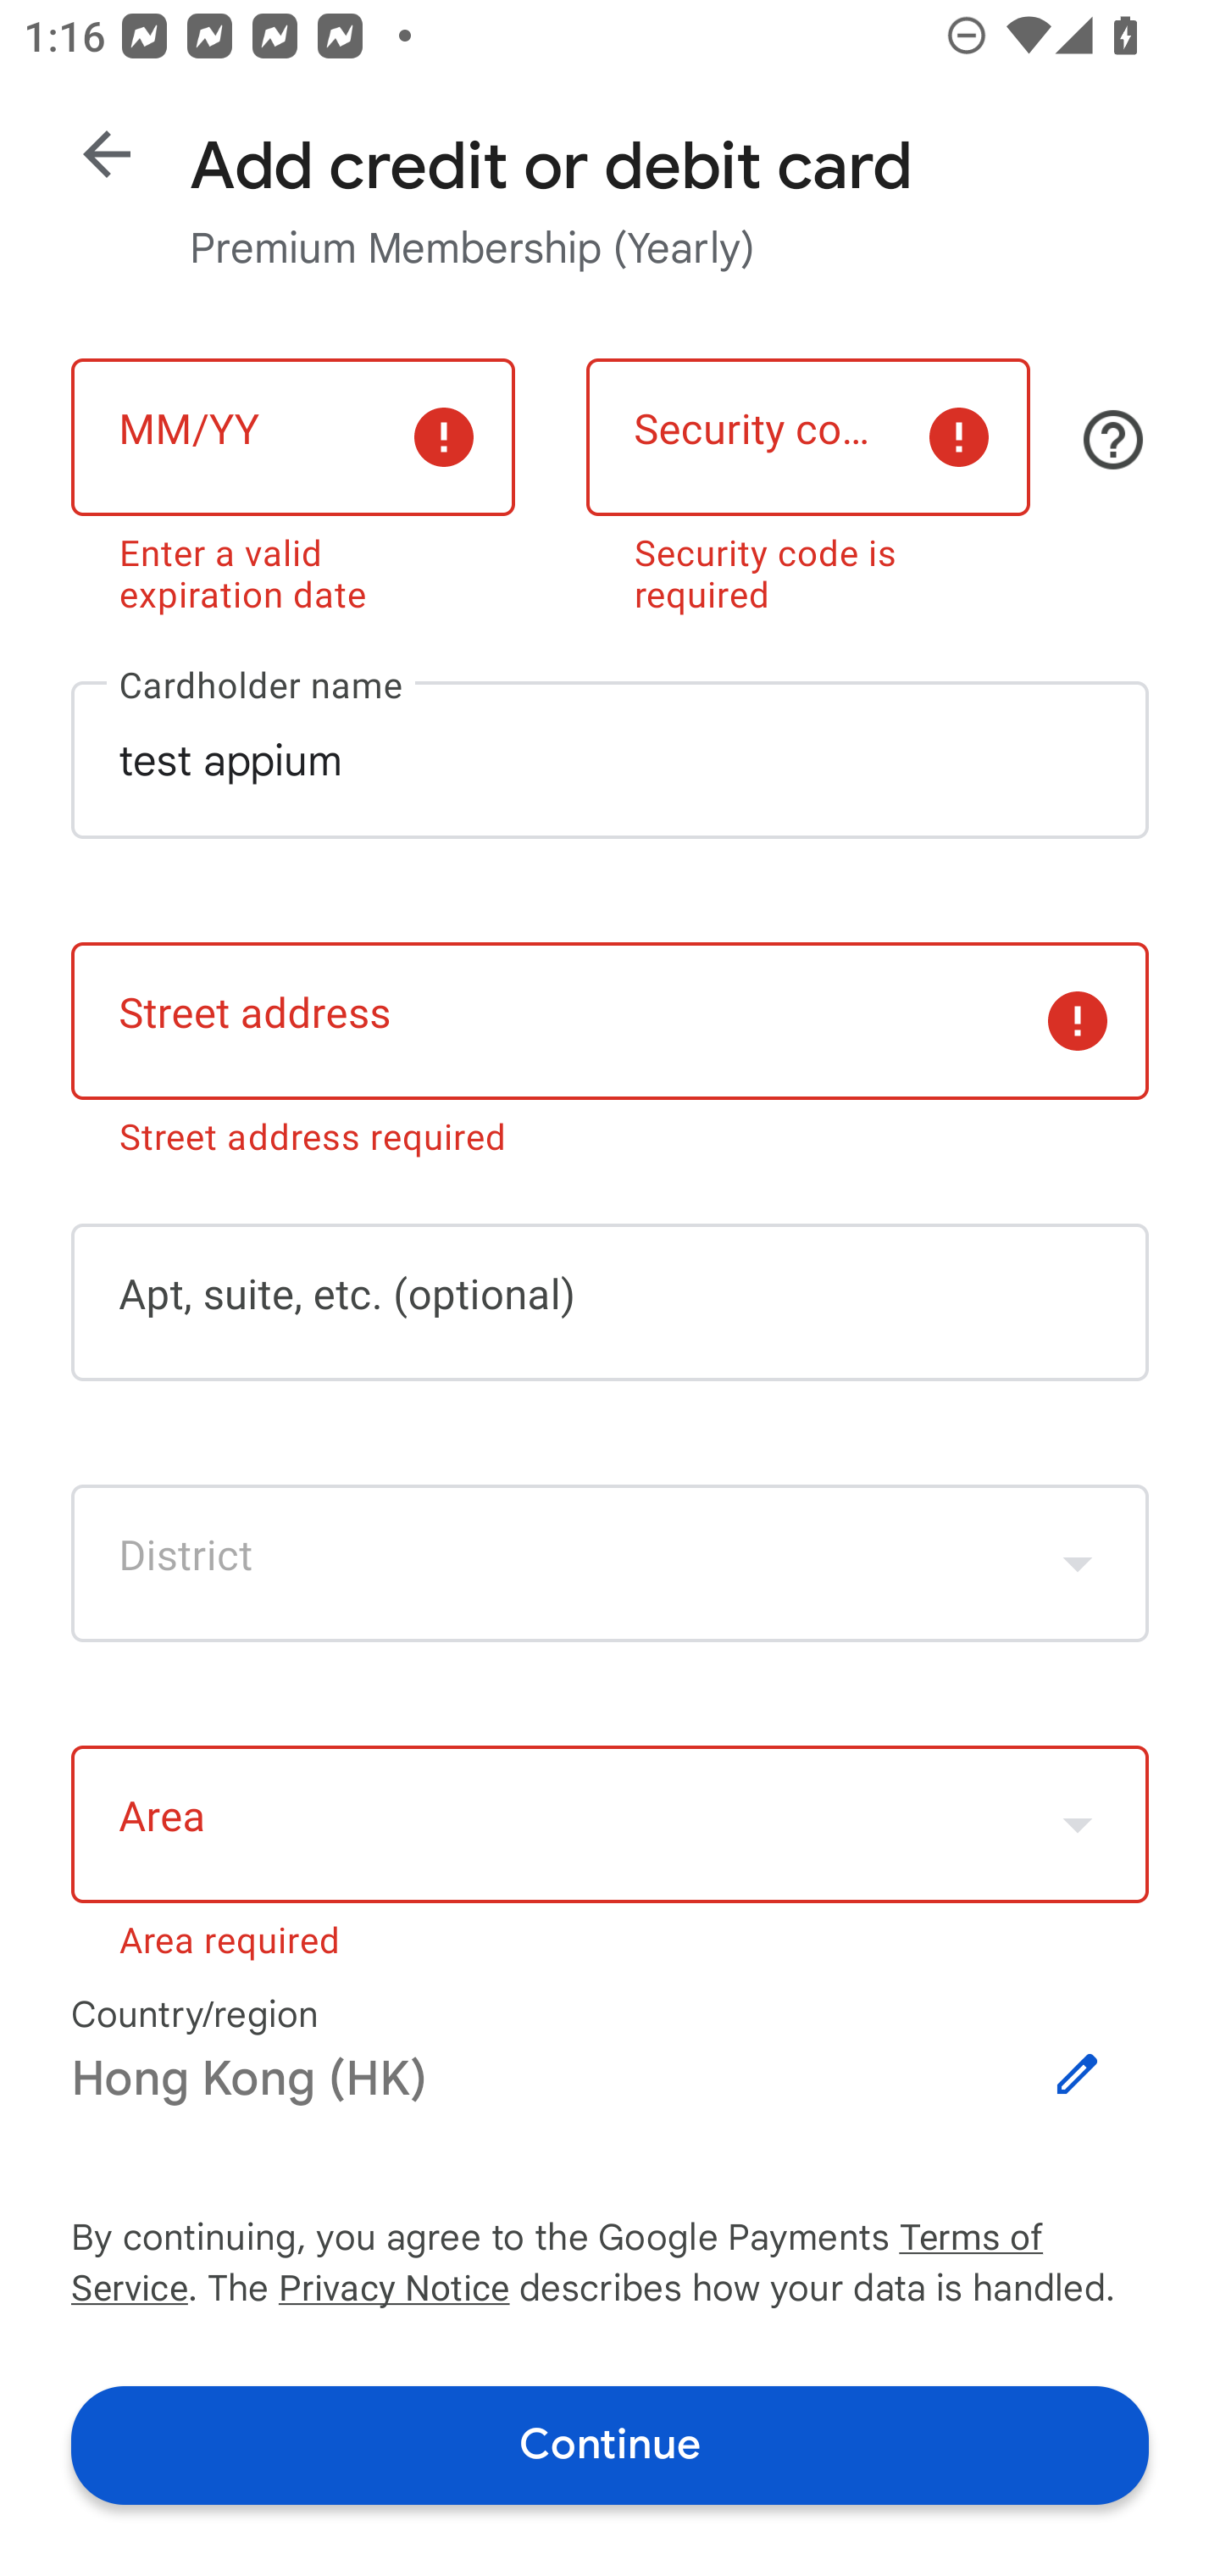 This screenshot has height=2576, width=1220. What do you see at coordinates (610, 1563) in the screenshot?
I see `District` at bounding box center [610, 1563].